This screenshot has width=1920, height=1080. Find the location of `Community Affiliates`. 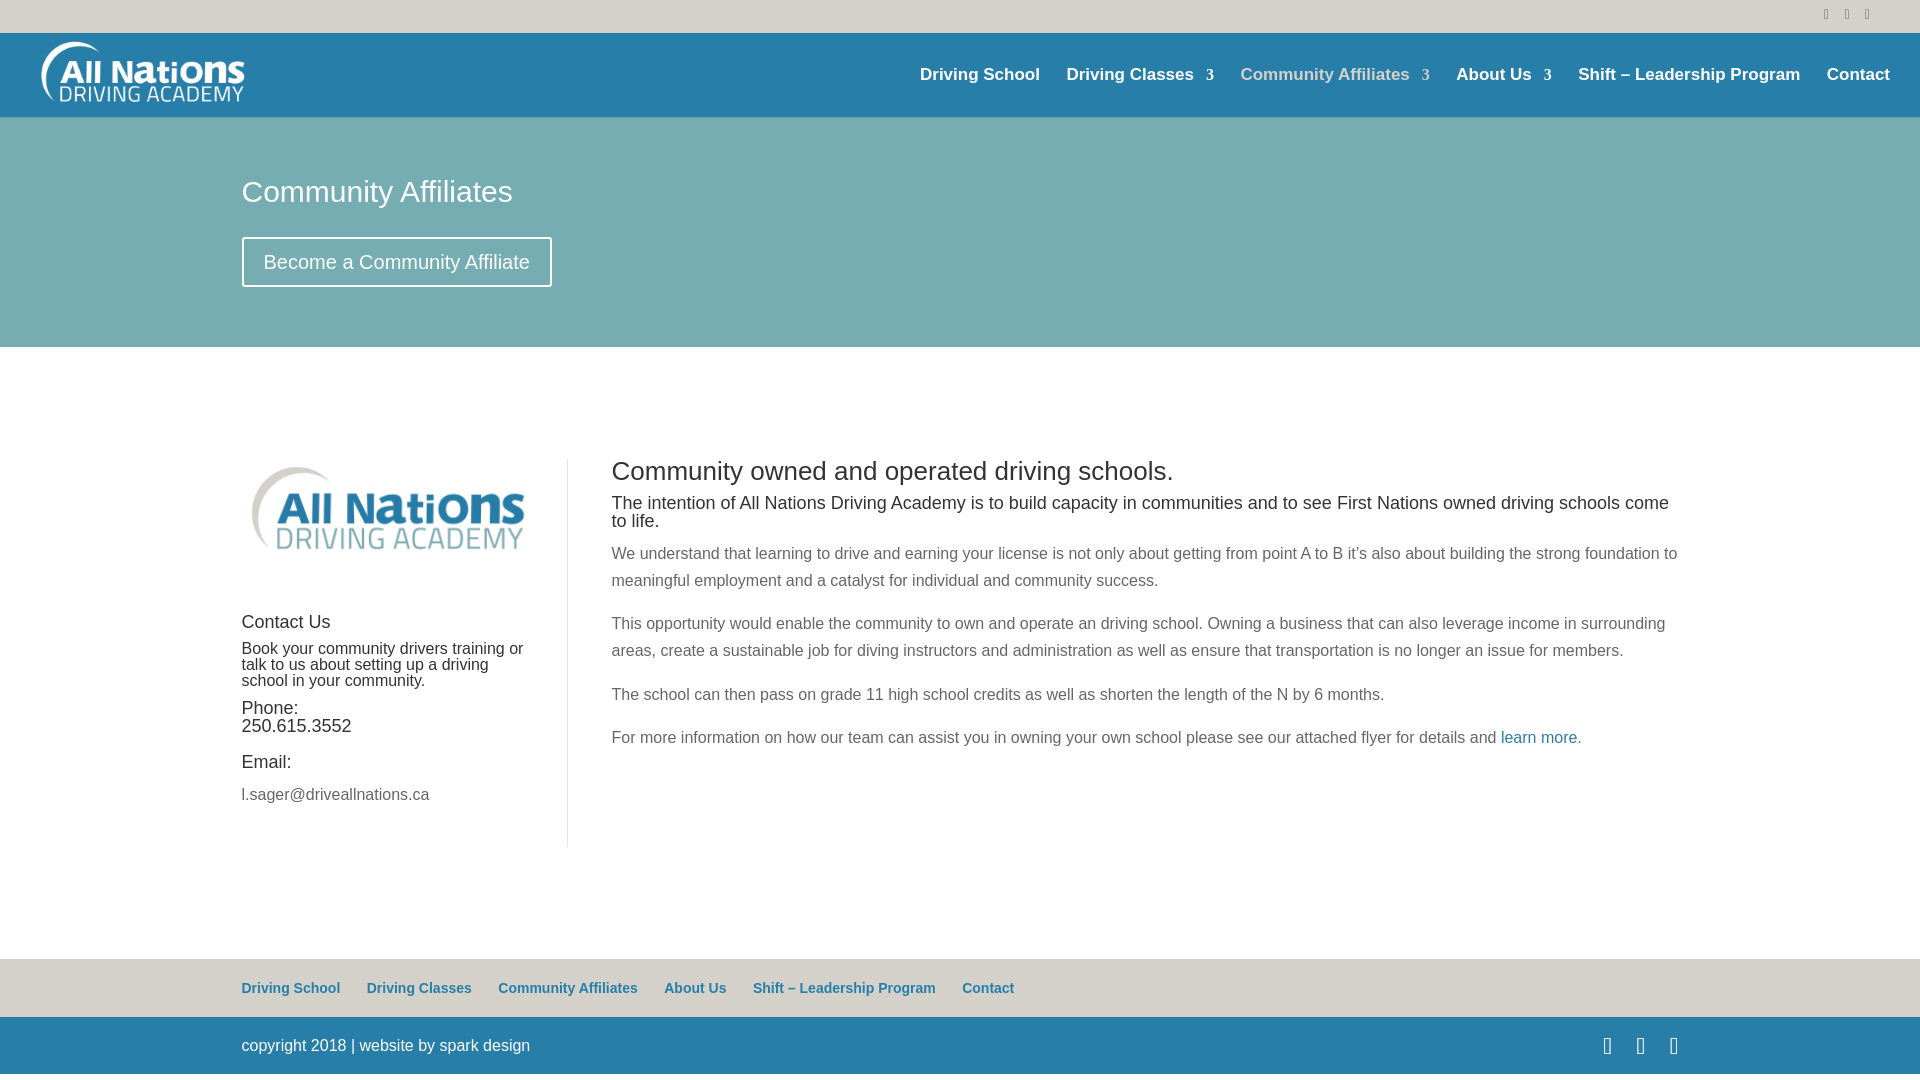

Community Affiliates is located at coordinates (1334, 92).